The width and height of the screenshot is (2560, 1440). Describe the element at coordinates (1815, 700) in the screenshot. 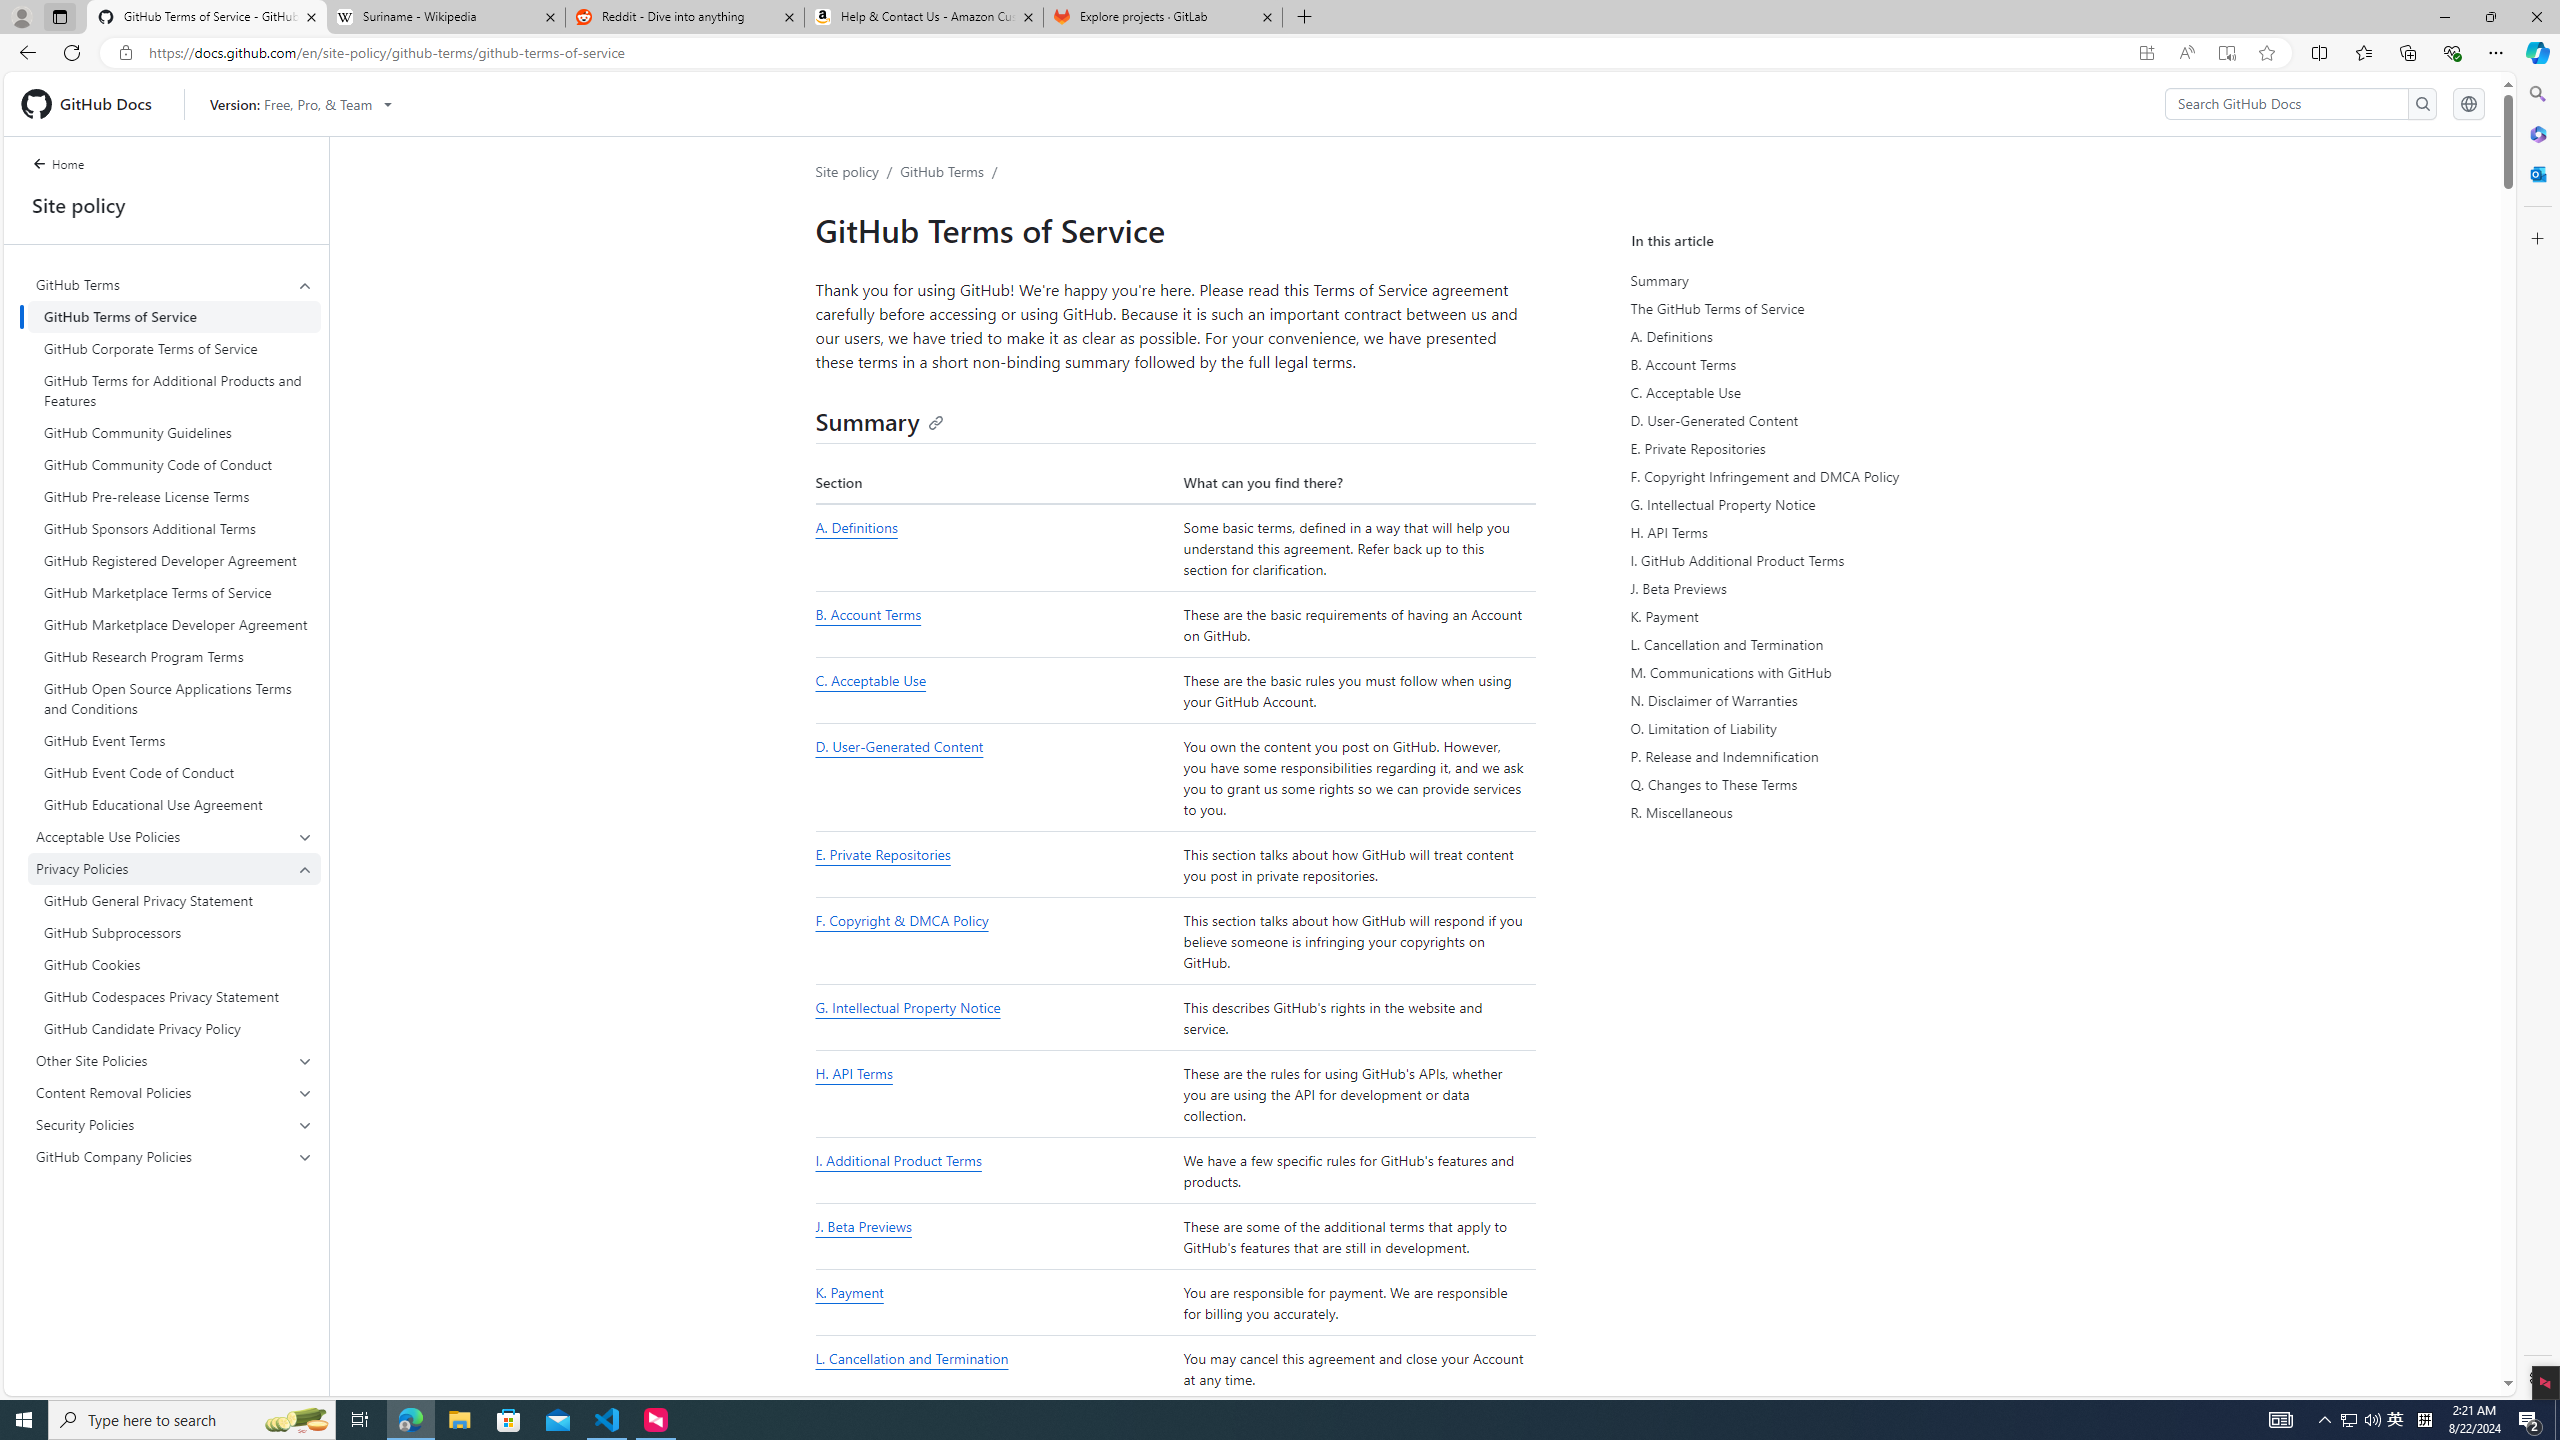

I see `N. Disclaimer of Warranties` at that location.